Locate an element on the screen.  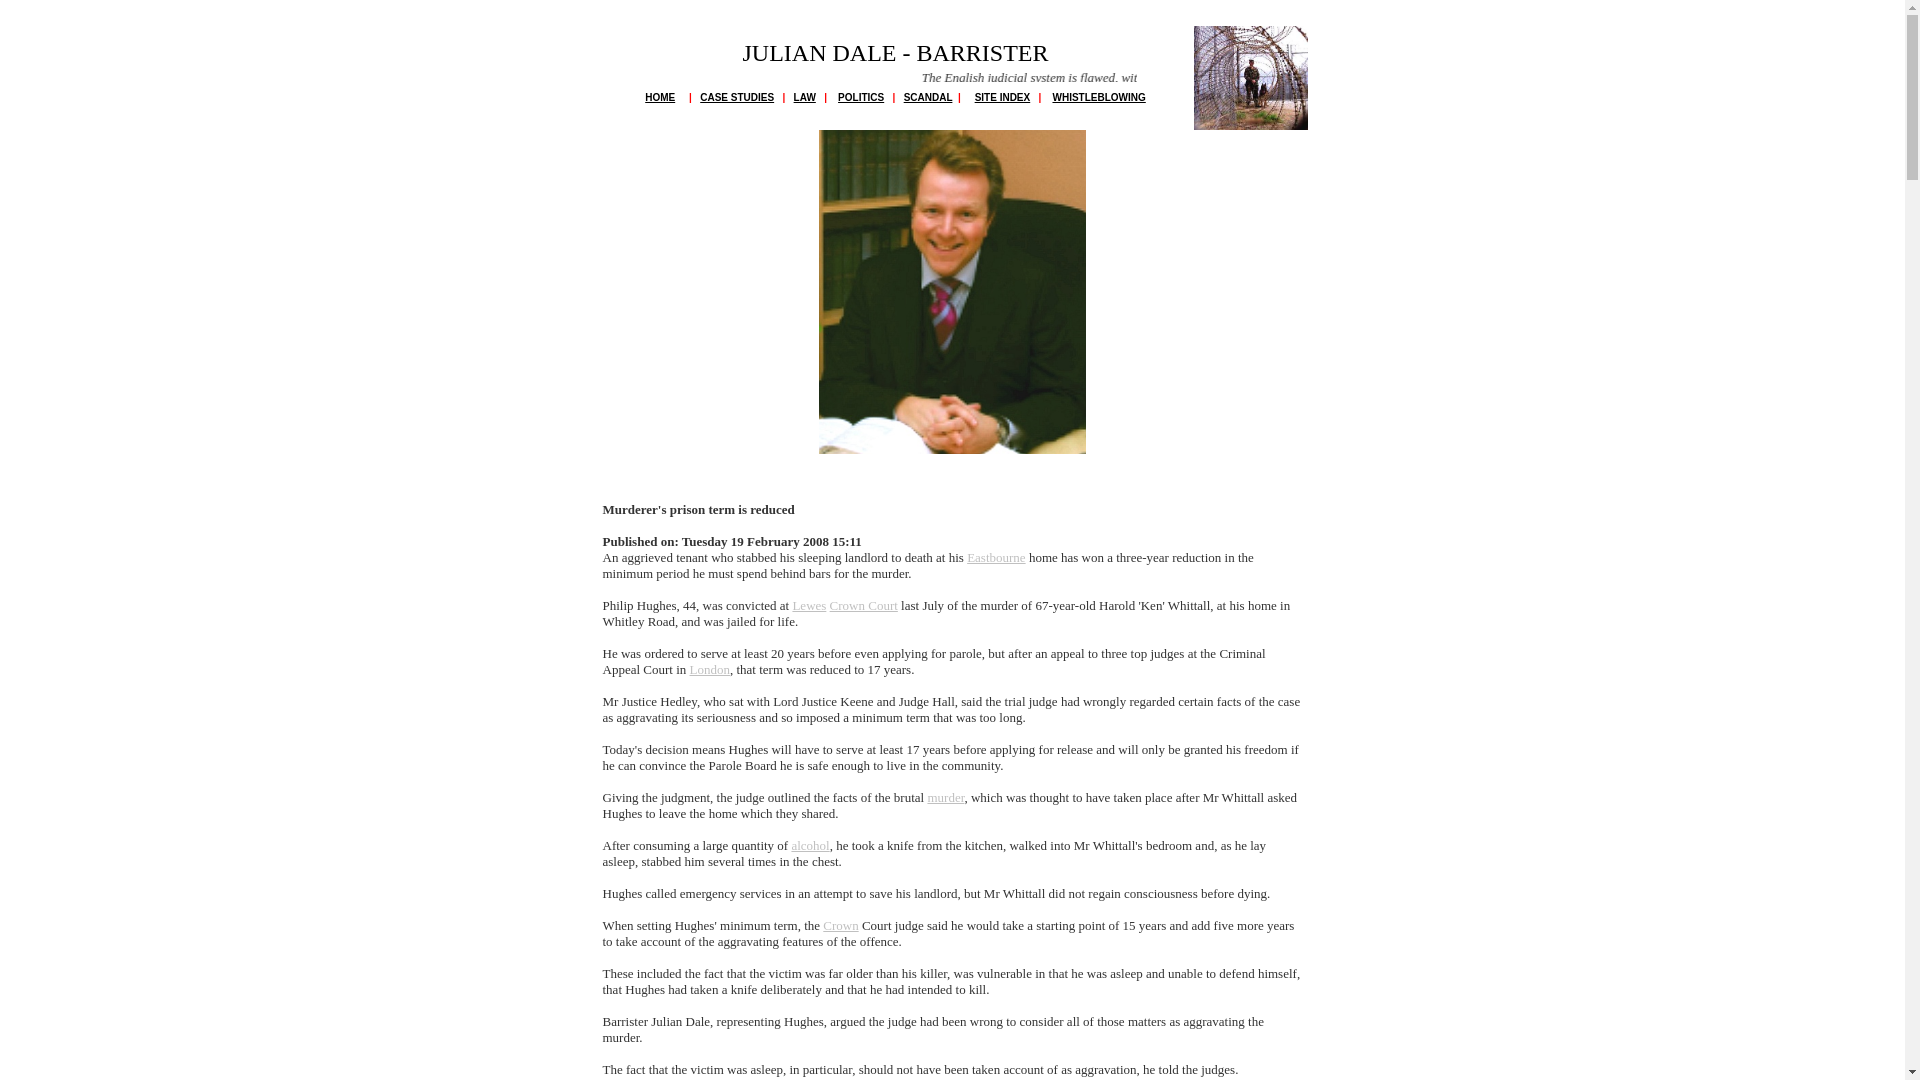
Crown Court is located at coordinates (864, 606).